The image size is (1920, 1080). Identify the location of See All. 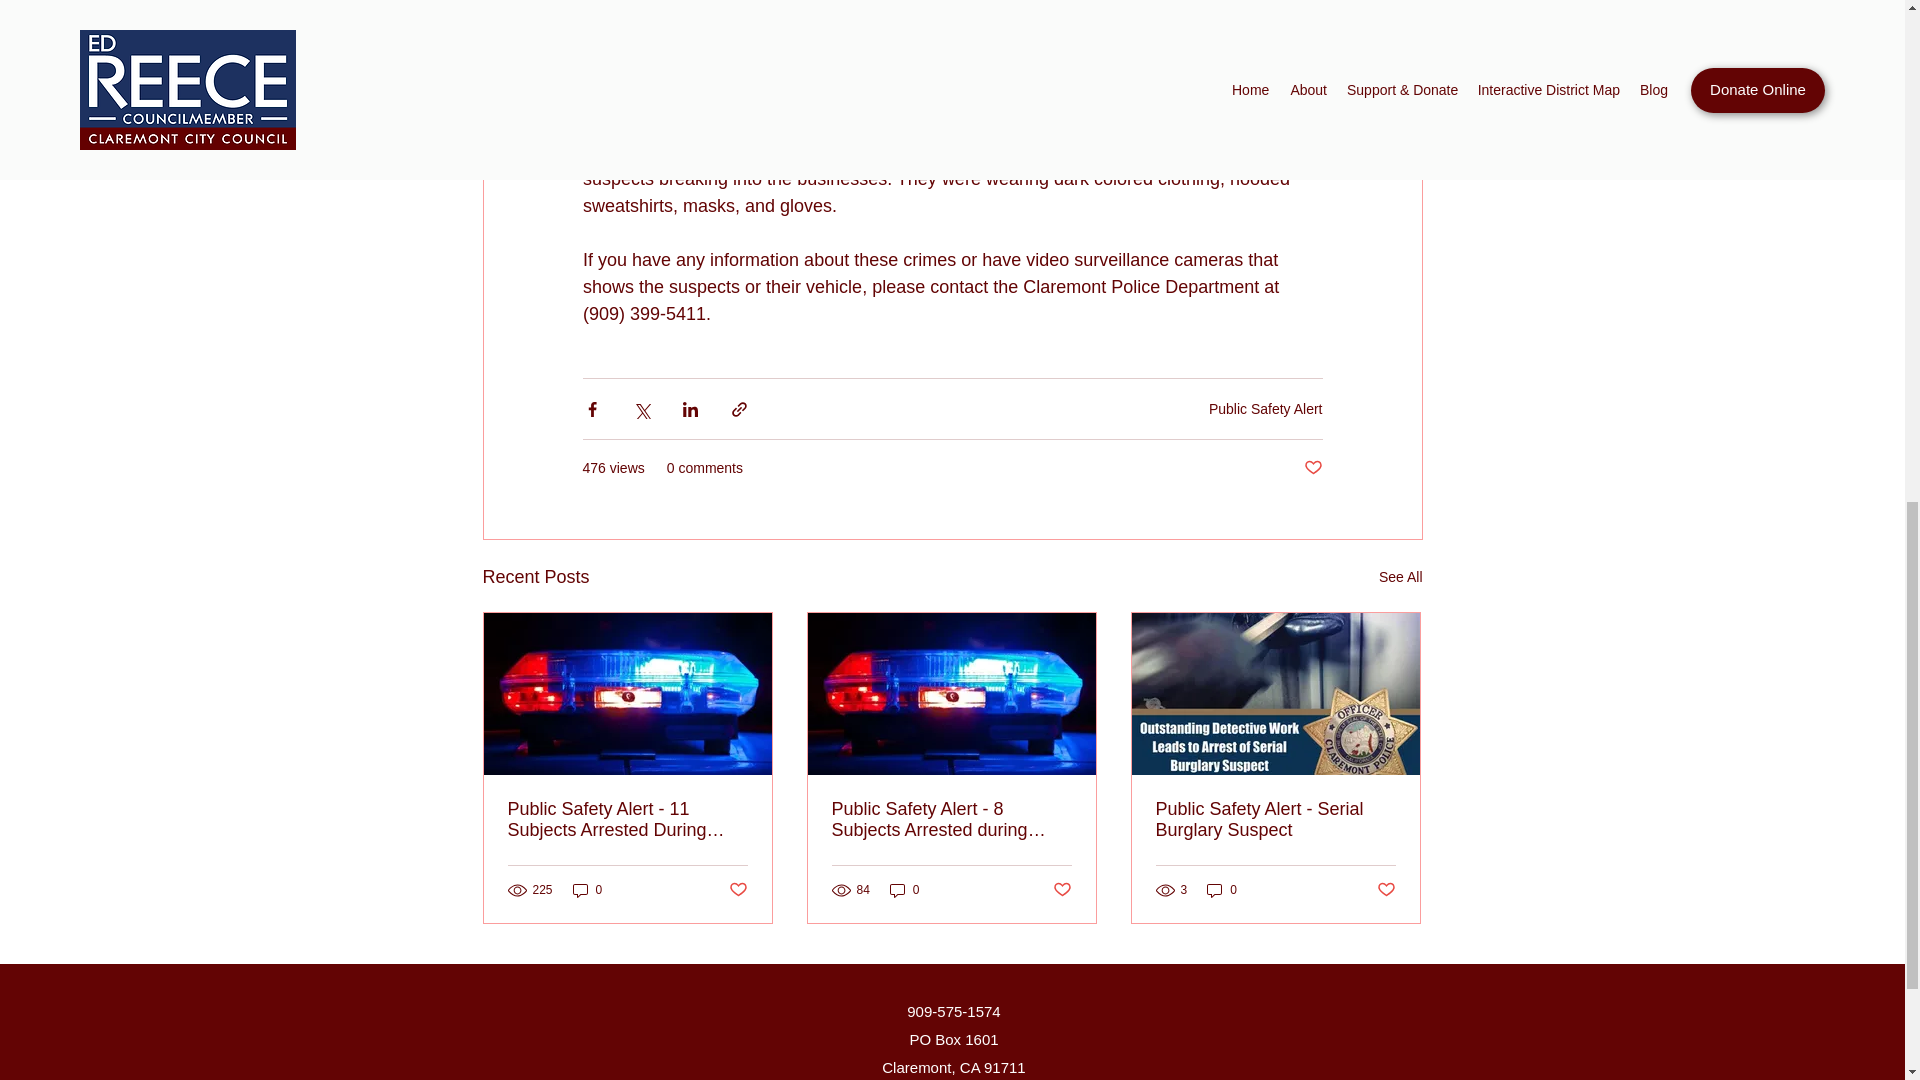
(1400, 576).